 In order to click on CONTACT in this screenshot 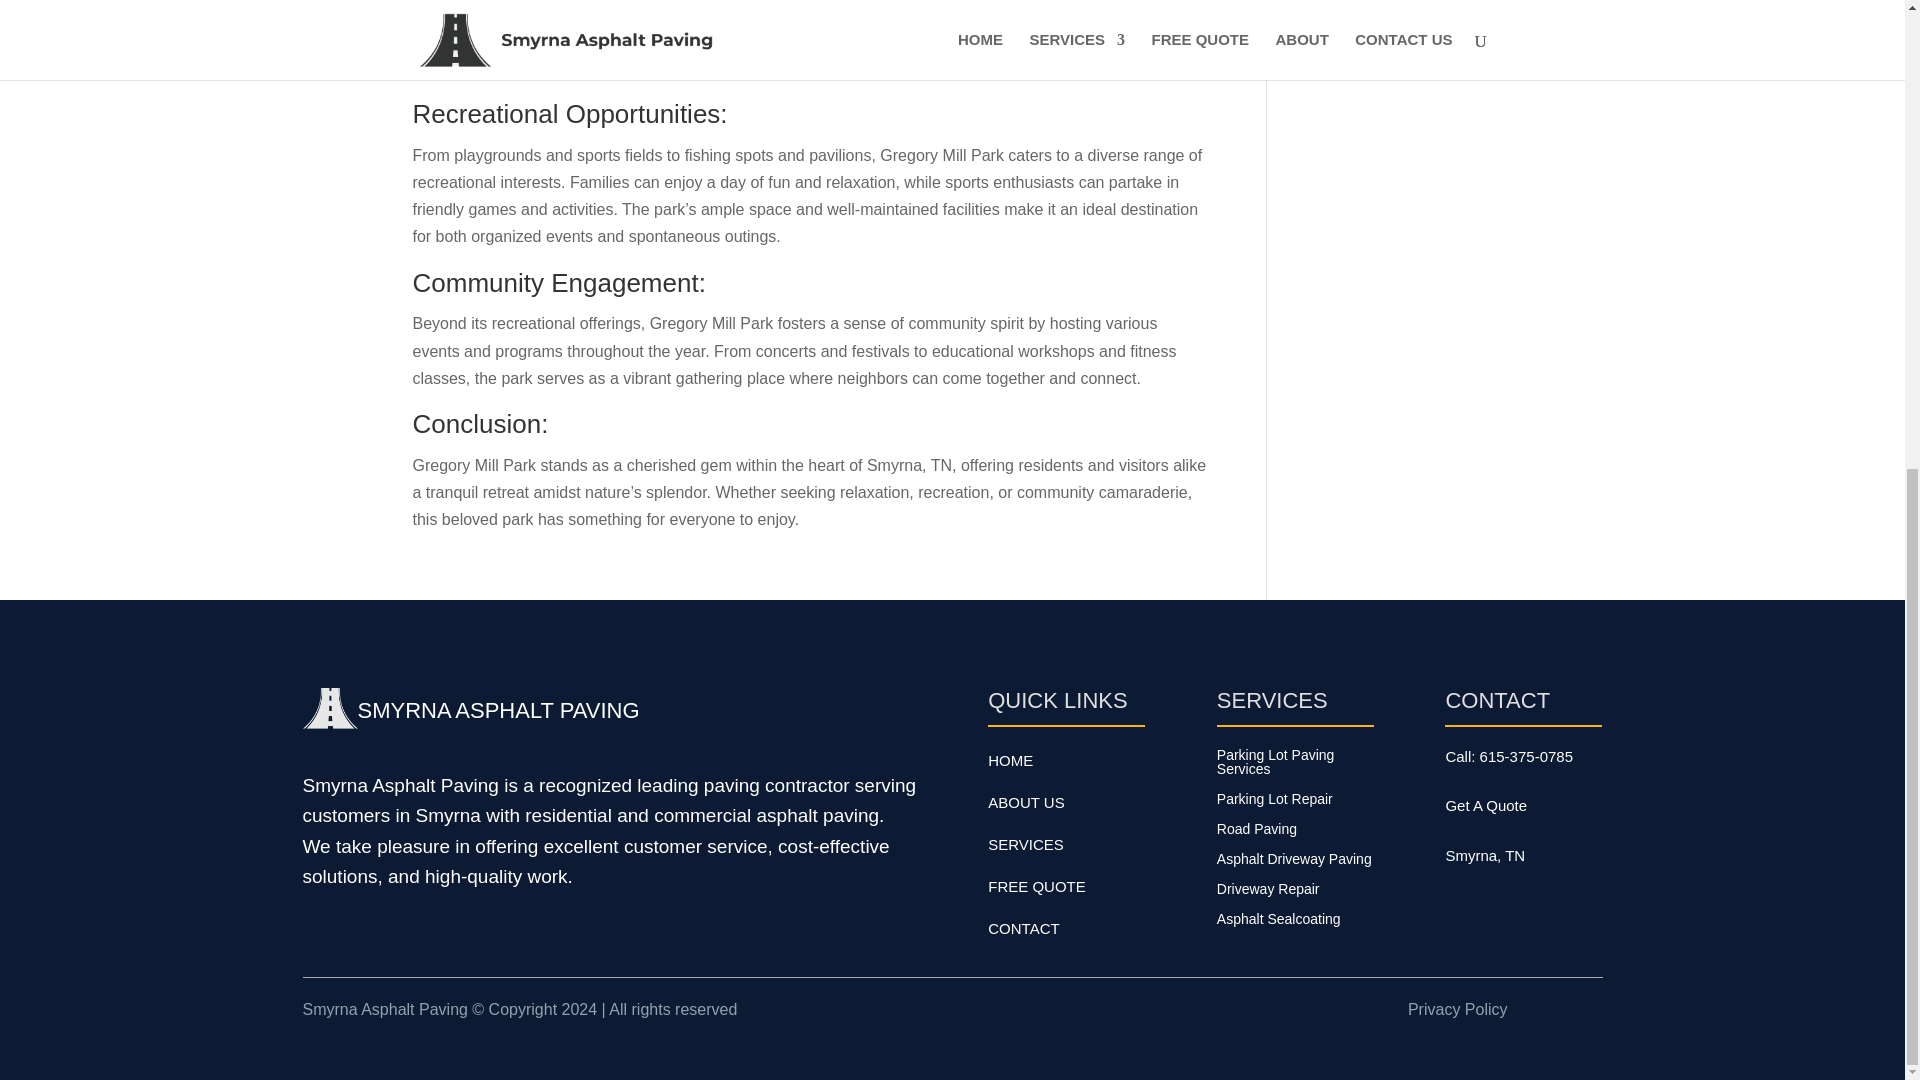, I will do `click(1024, 928)`.